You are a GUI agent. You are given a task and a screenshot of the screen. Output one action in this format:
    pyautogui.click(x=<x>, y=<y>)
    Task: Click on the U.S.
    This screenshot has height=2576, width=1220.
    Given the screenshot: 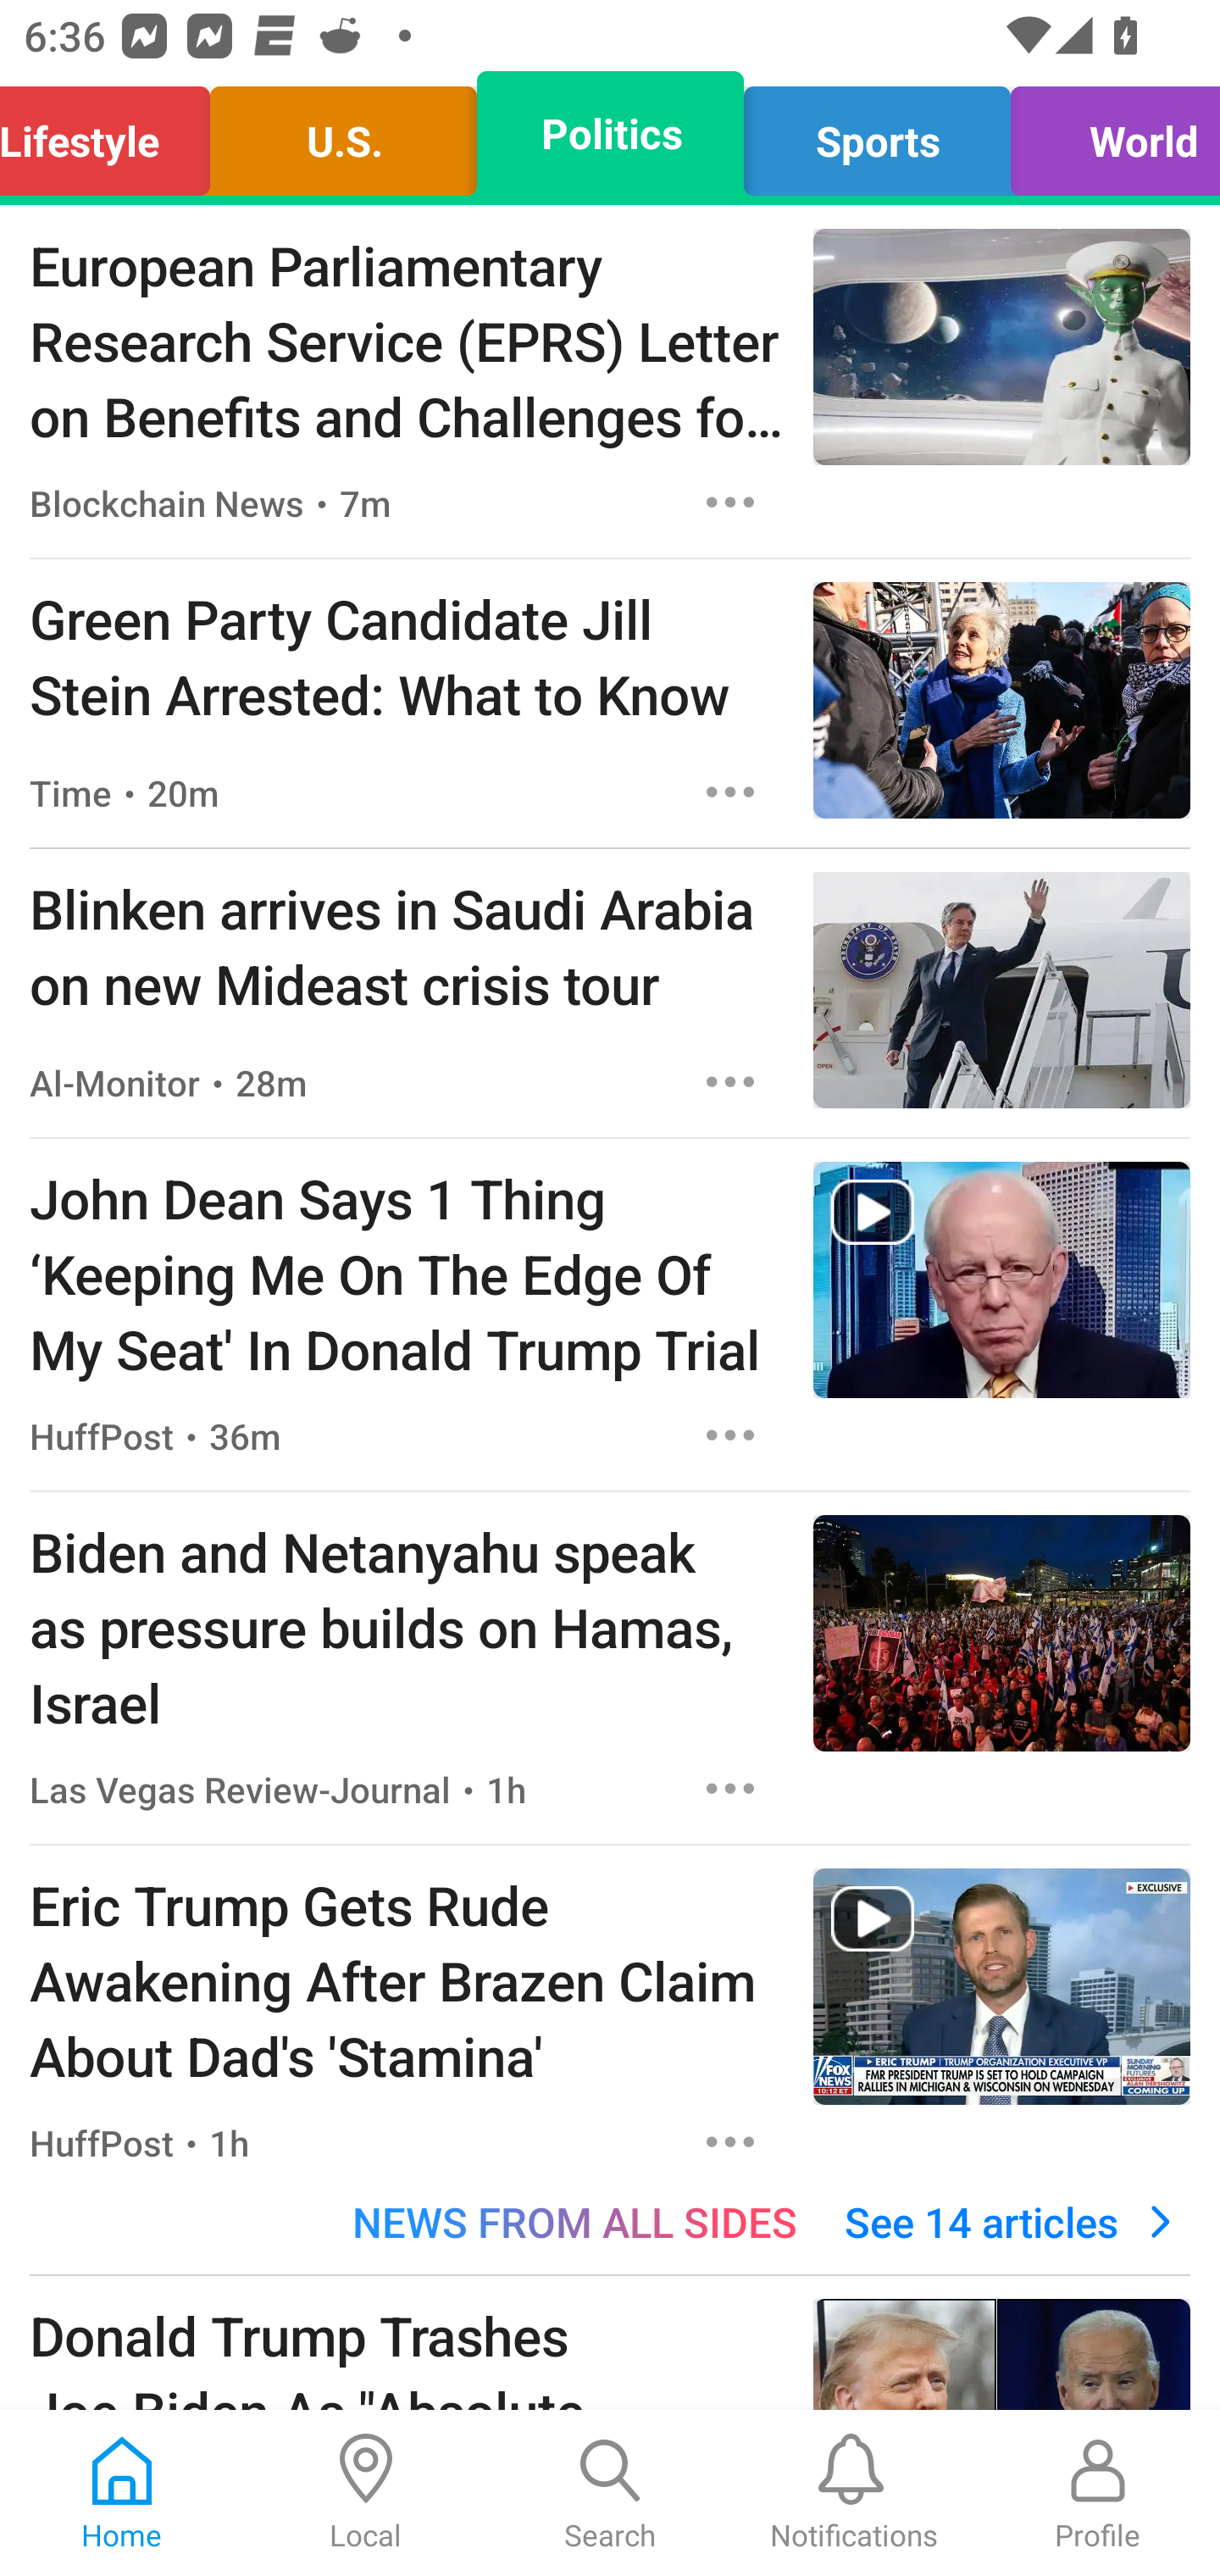 What is the action you would take?
    pyautogui.click(x=344, y=134)
    